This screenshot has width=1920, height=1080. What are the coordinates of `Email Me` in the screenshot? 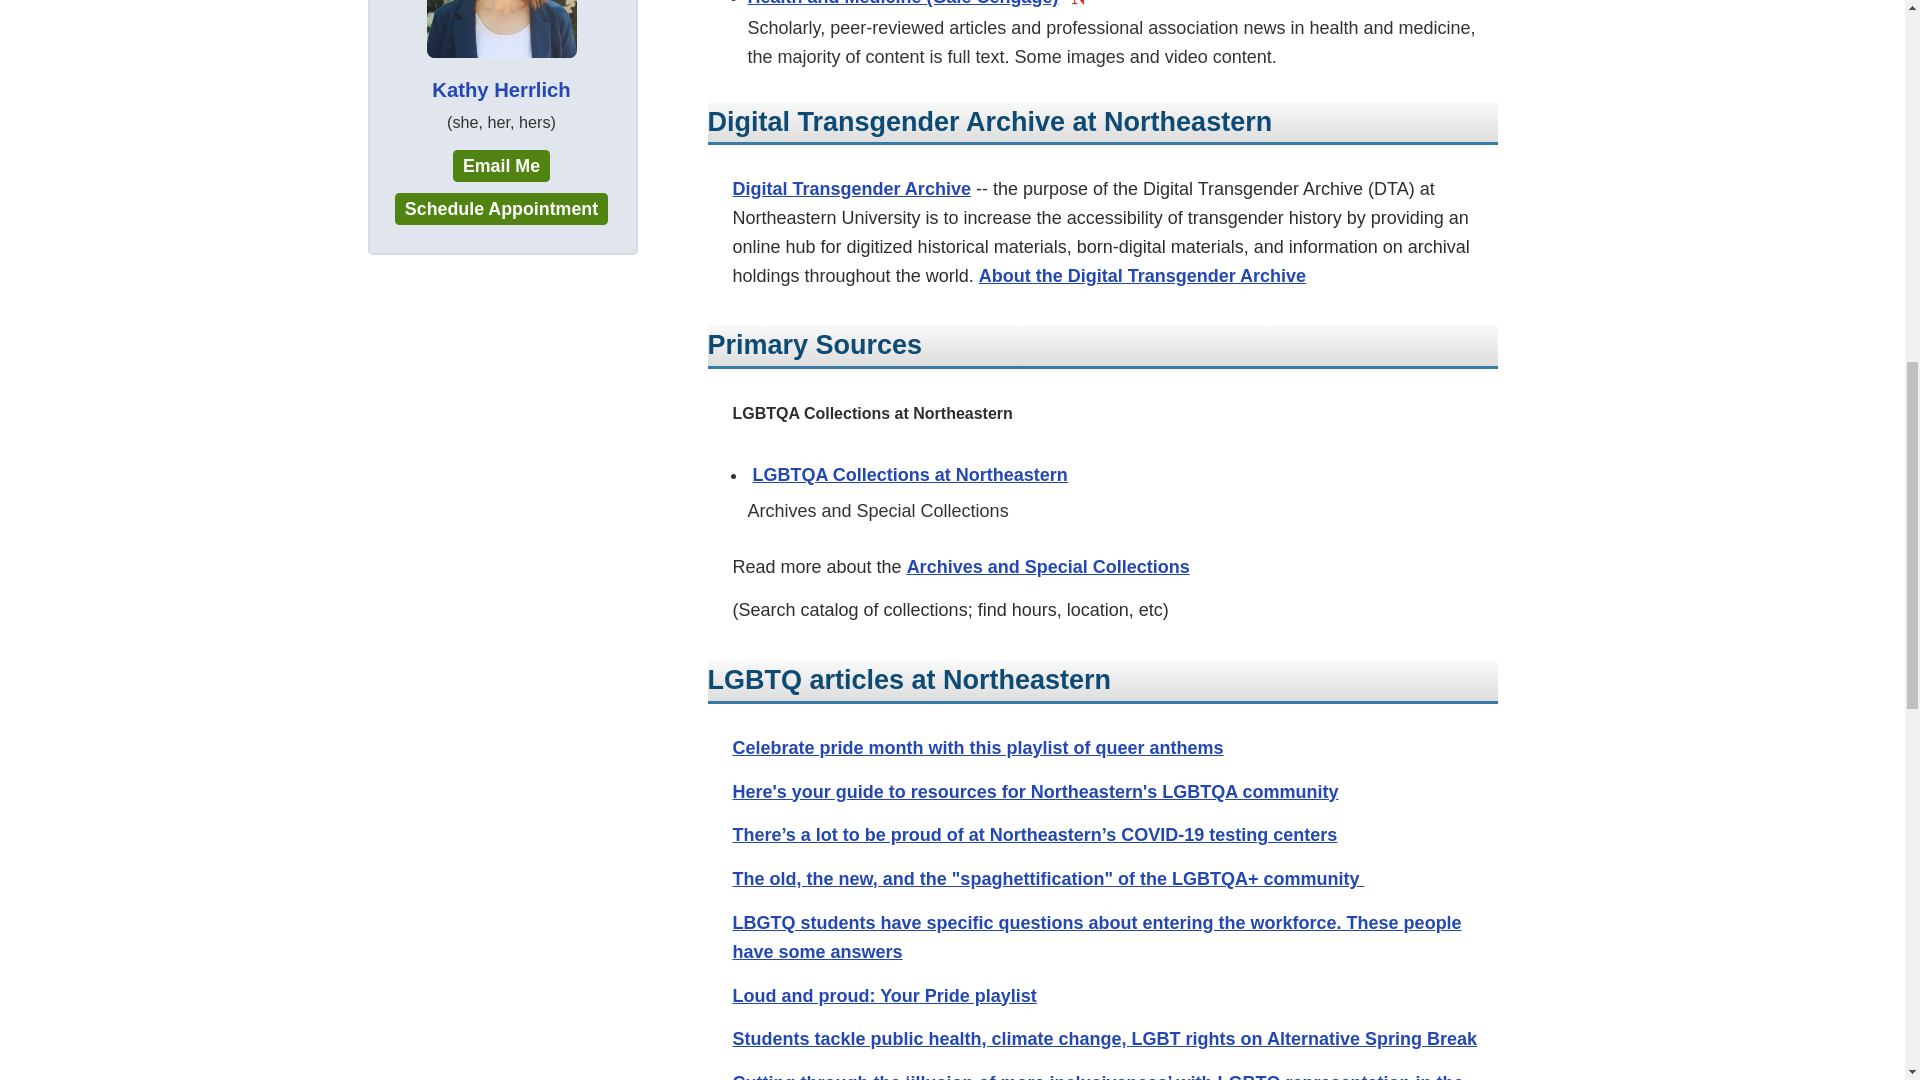 It's located at (501, 166).